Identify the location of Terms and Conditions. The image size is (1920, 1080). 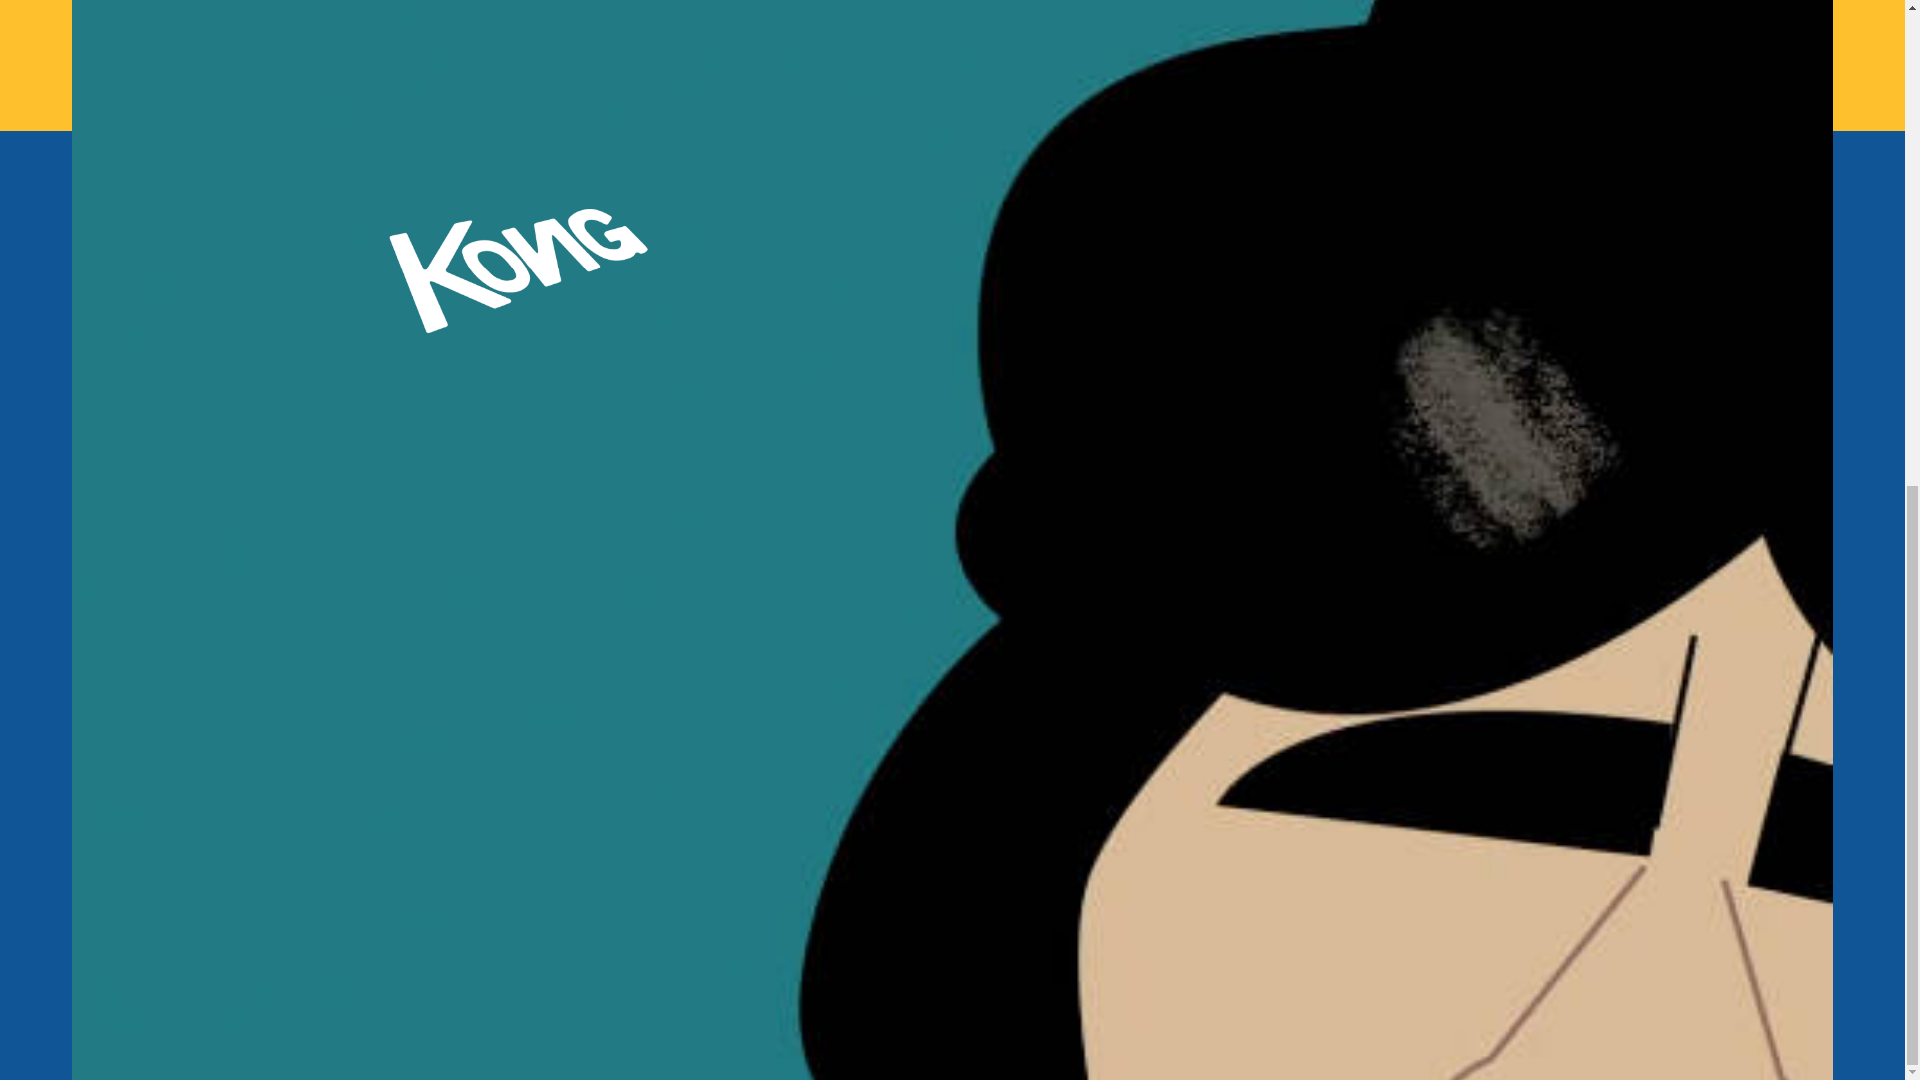
(634, 1030).